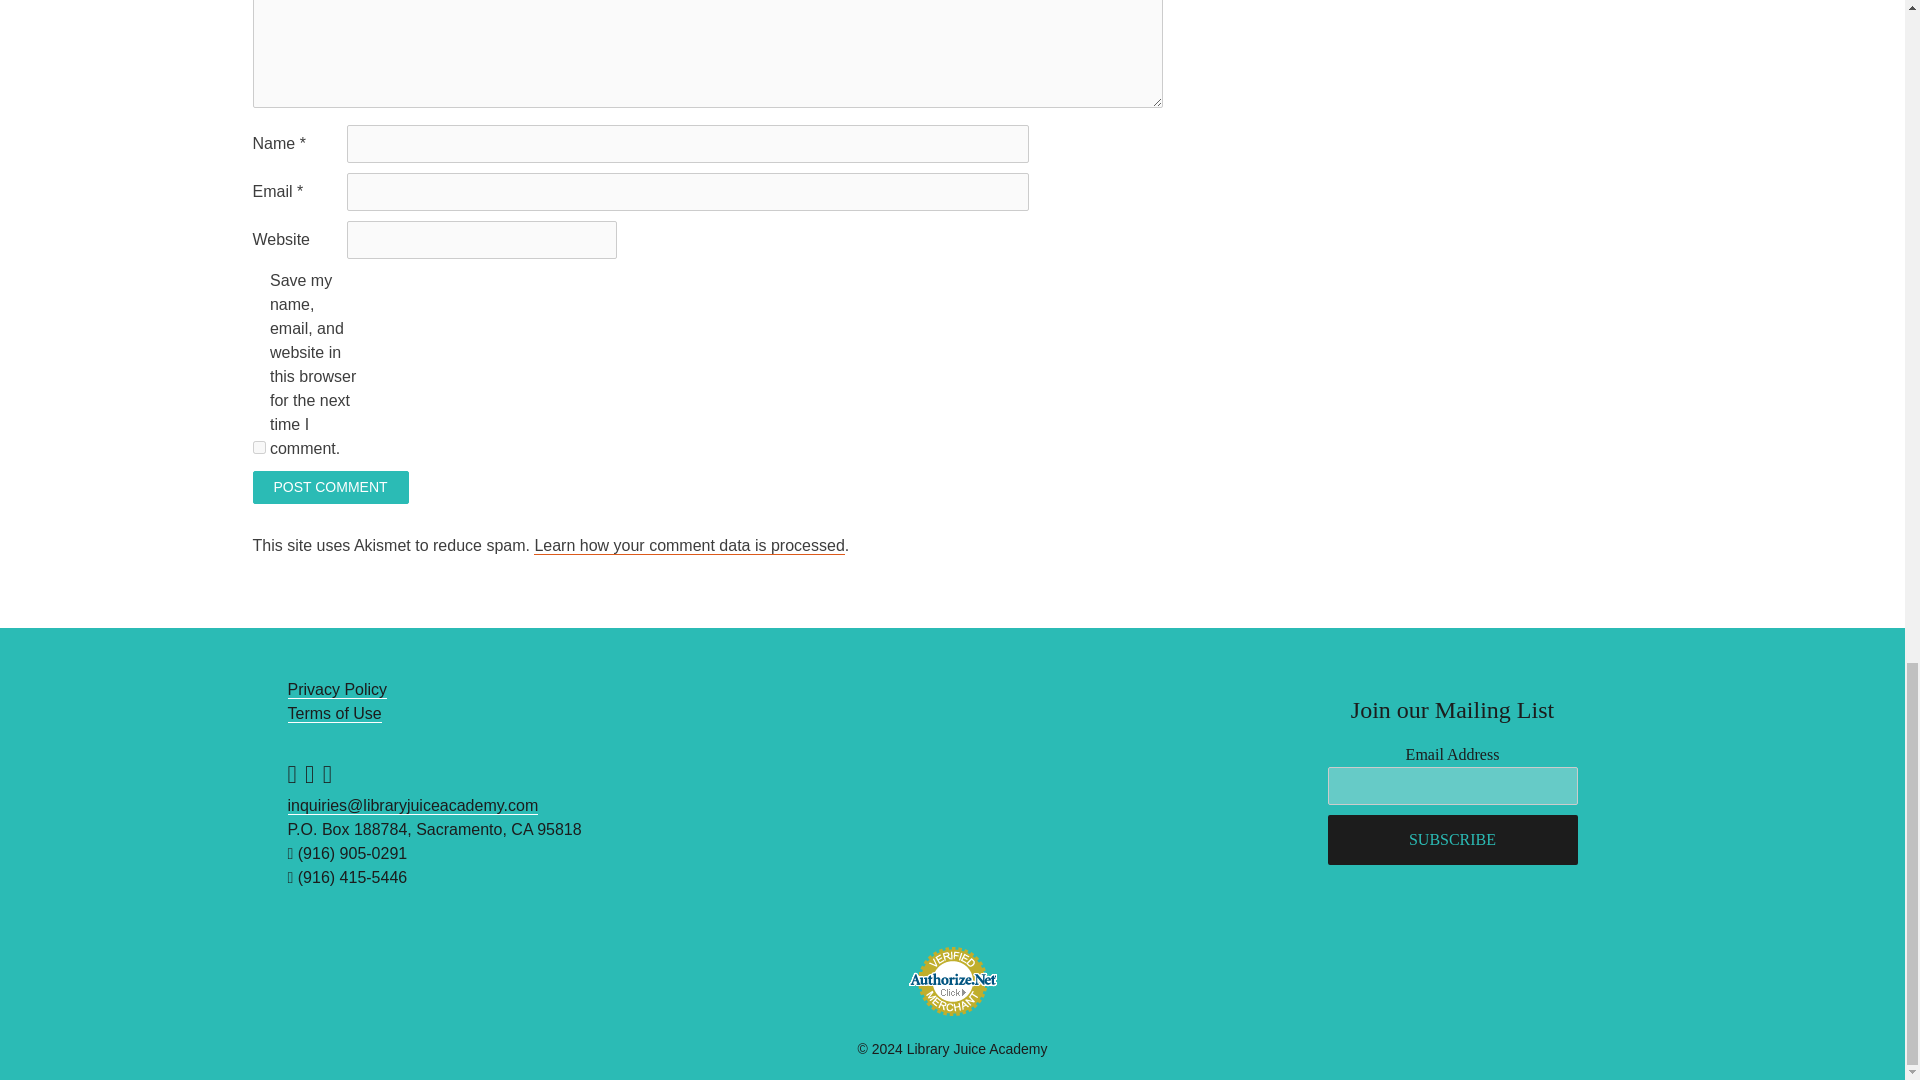  Describe the element at coordinates (327, 774) in the screenshot. I see `linked in` at that location.